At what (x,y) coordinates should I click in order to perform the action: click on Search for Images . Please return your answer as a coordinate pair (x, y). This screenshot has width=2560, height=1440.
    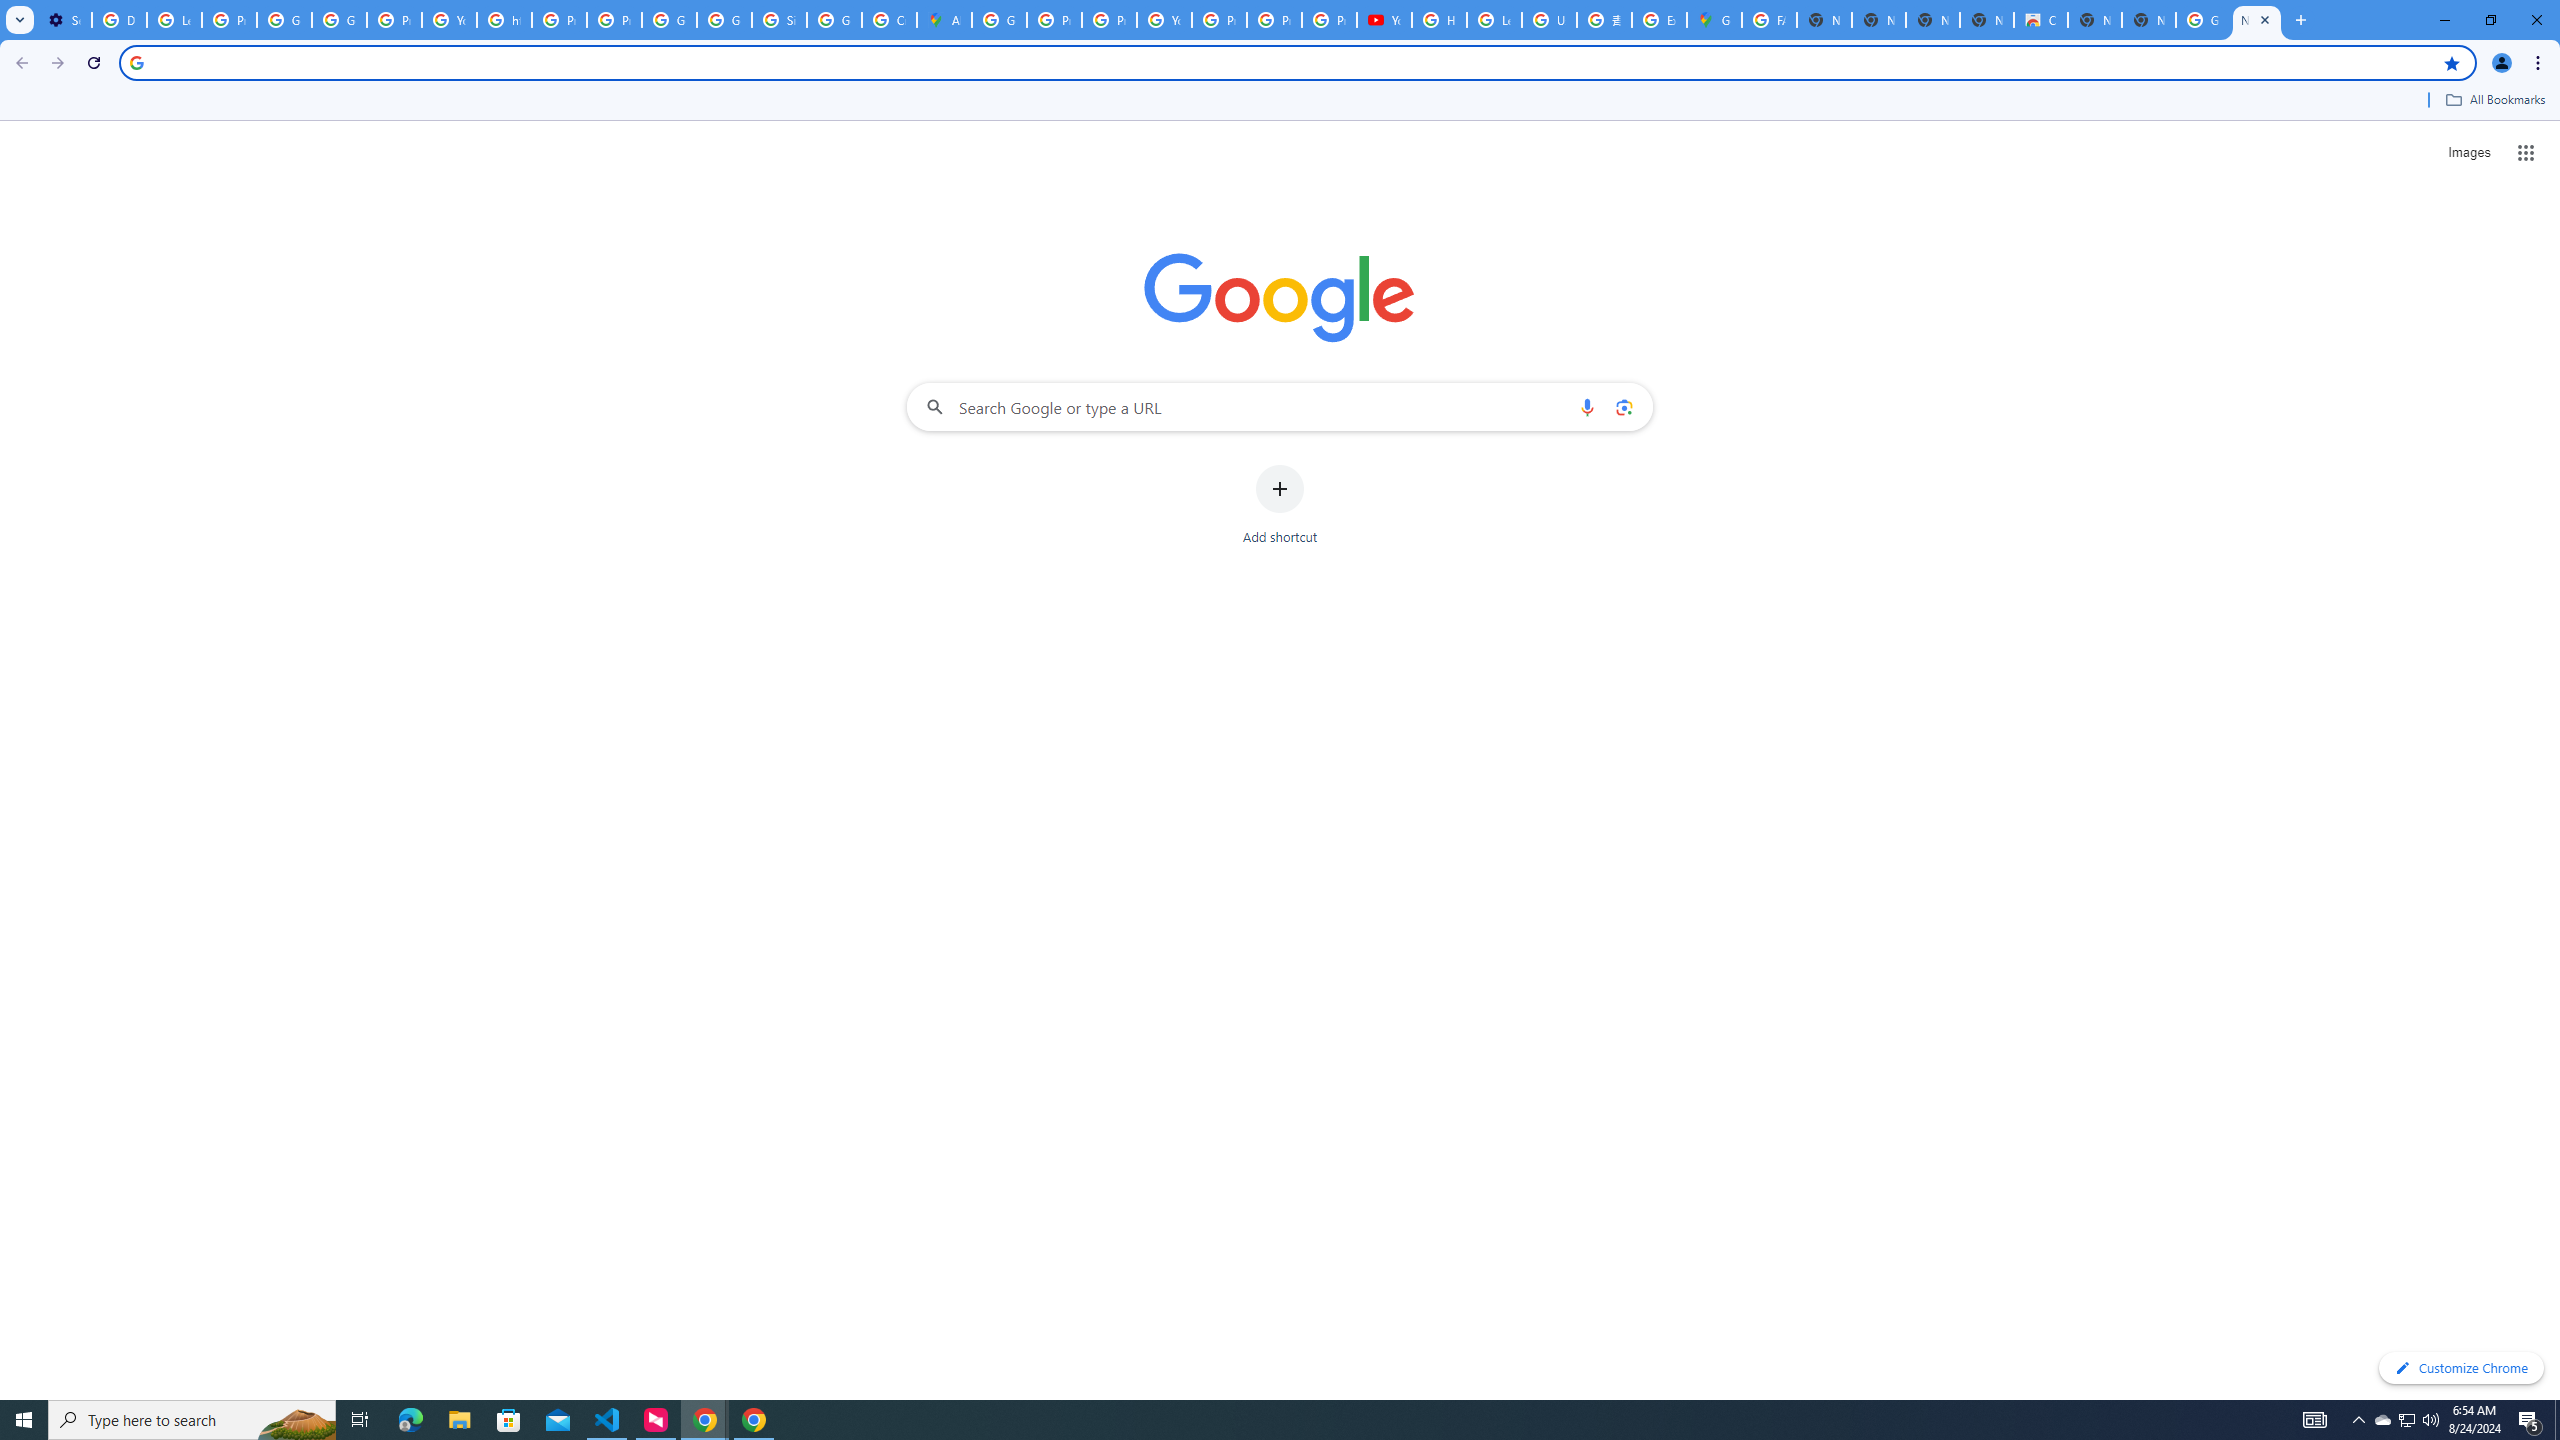
    Looking at the image, I should click on (2468, 153).